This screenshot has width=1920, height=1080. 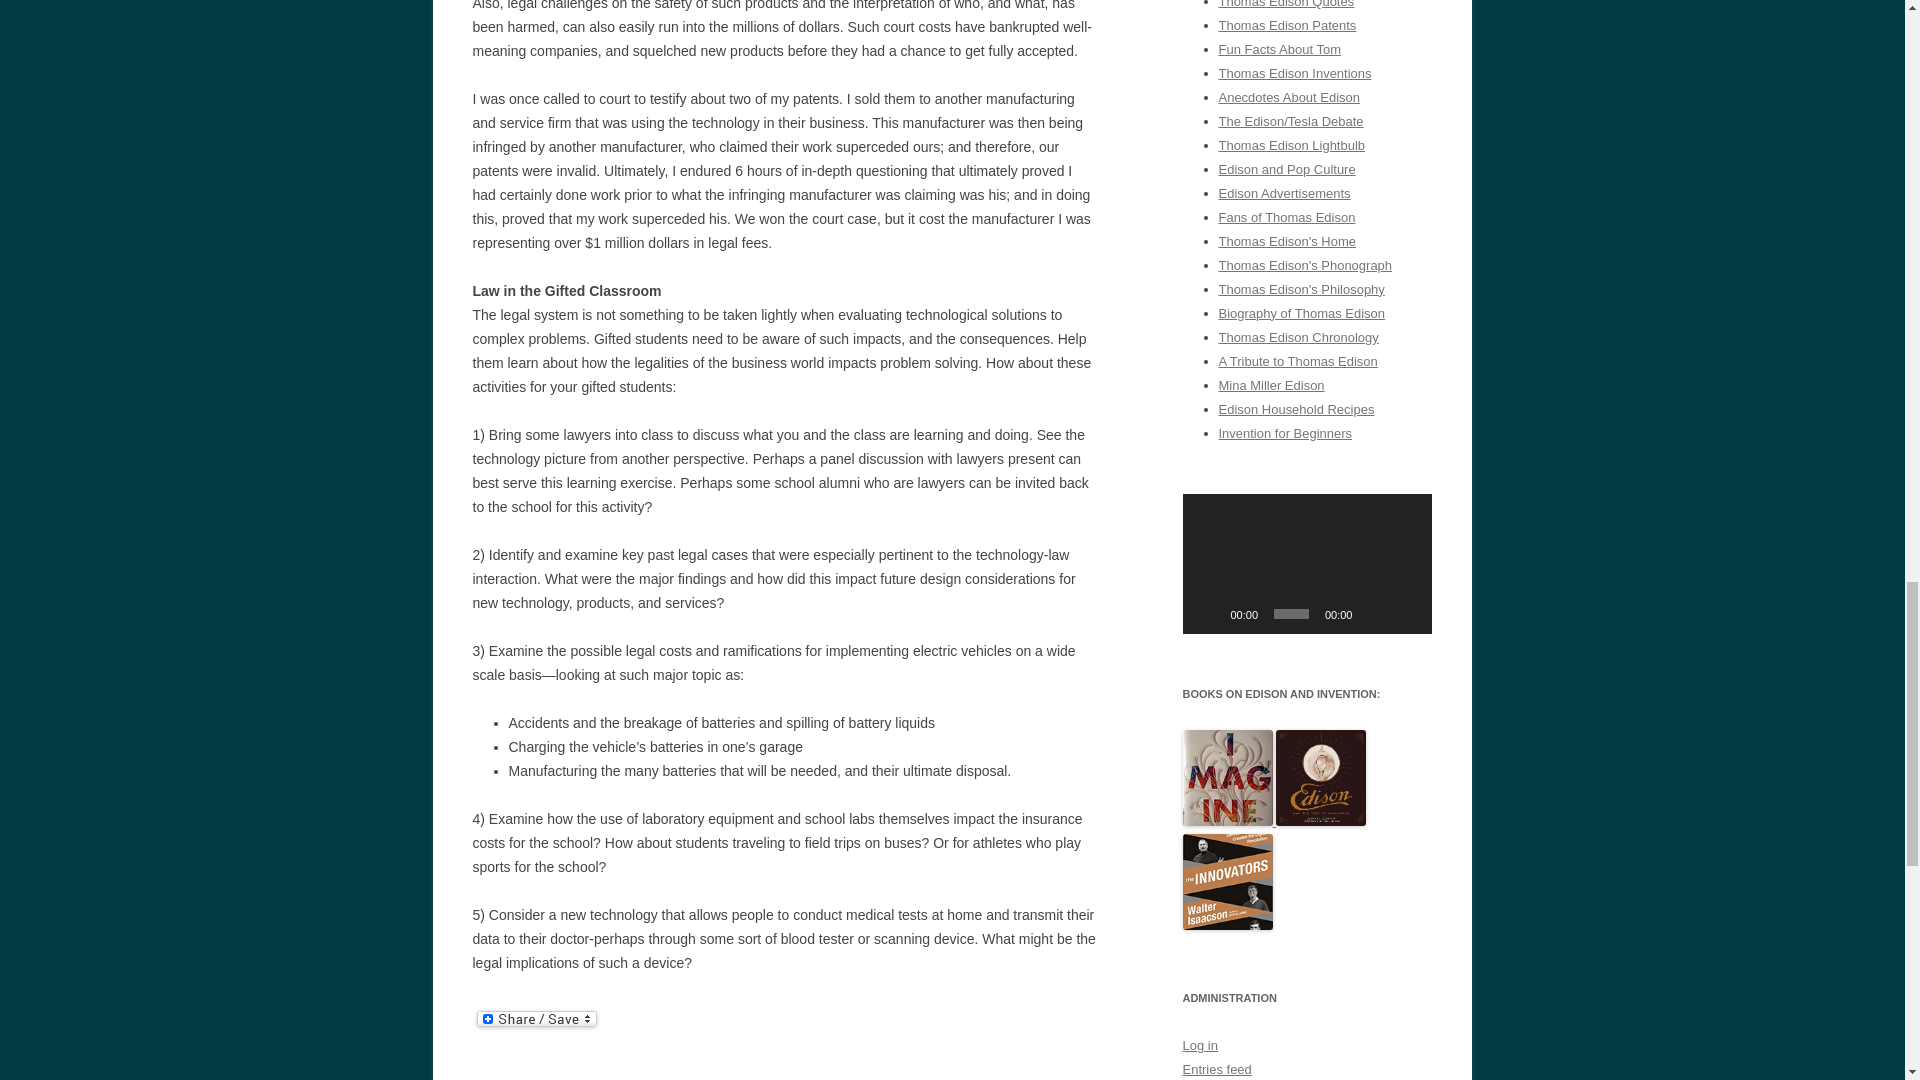 I want to click on Thomas Edison Patents, so click(x=1286, y=26).